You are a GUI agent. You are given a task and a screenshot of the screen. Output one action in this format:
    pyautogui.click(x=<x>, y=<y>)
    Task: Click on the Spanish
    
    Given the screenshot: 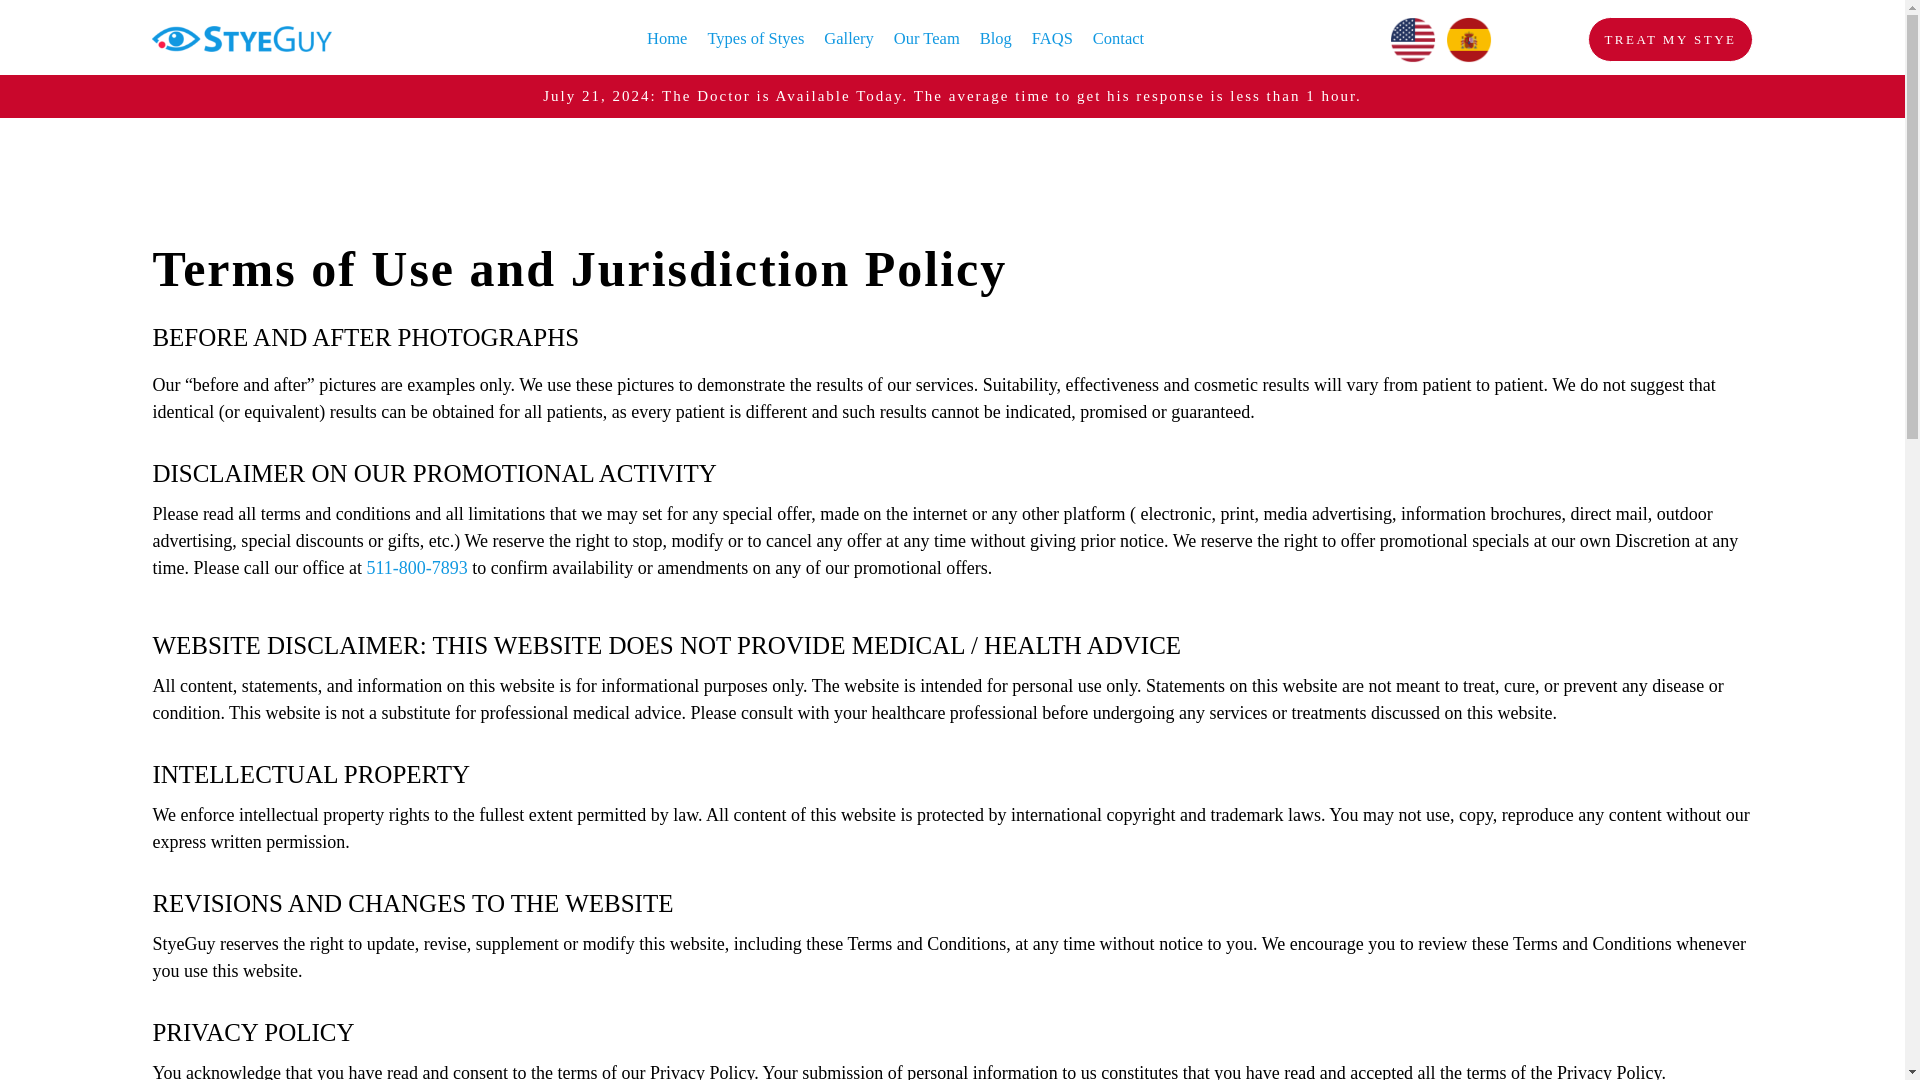 What is the action you would take?
    pyautogui.click(x=1468, y=38)
    